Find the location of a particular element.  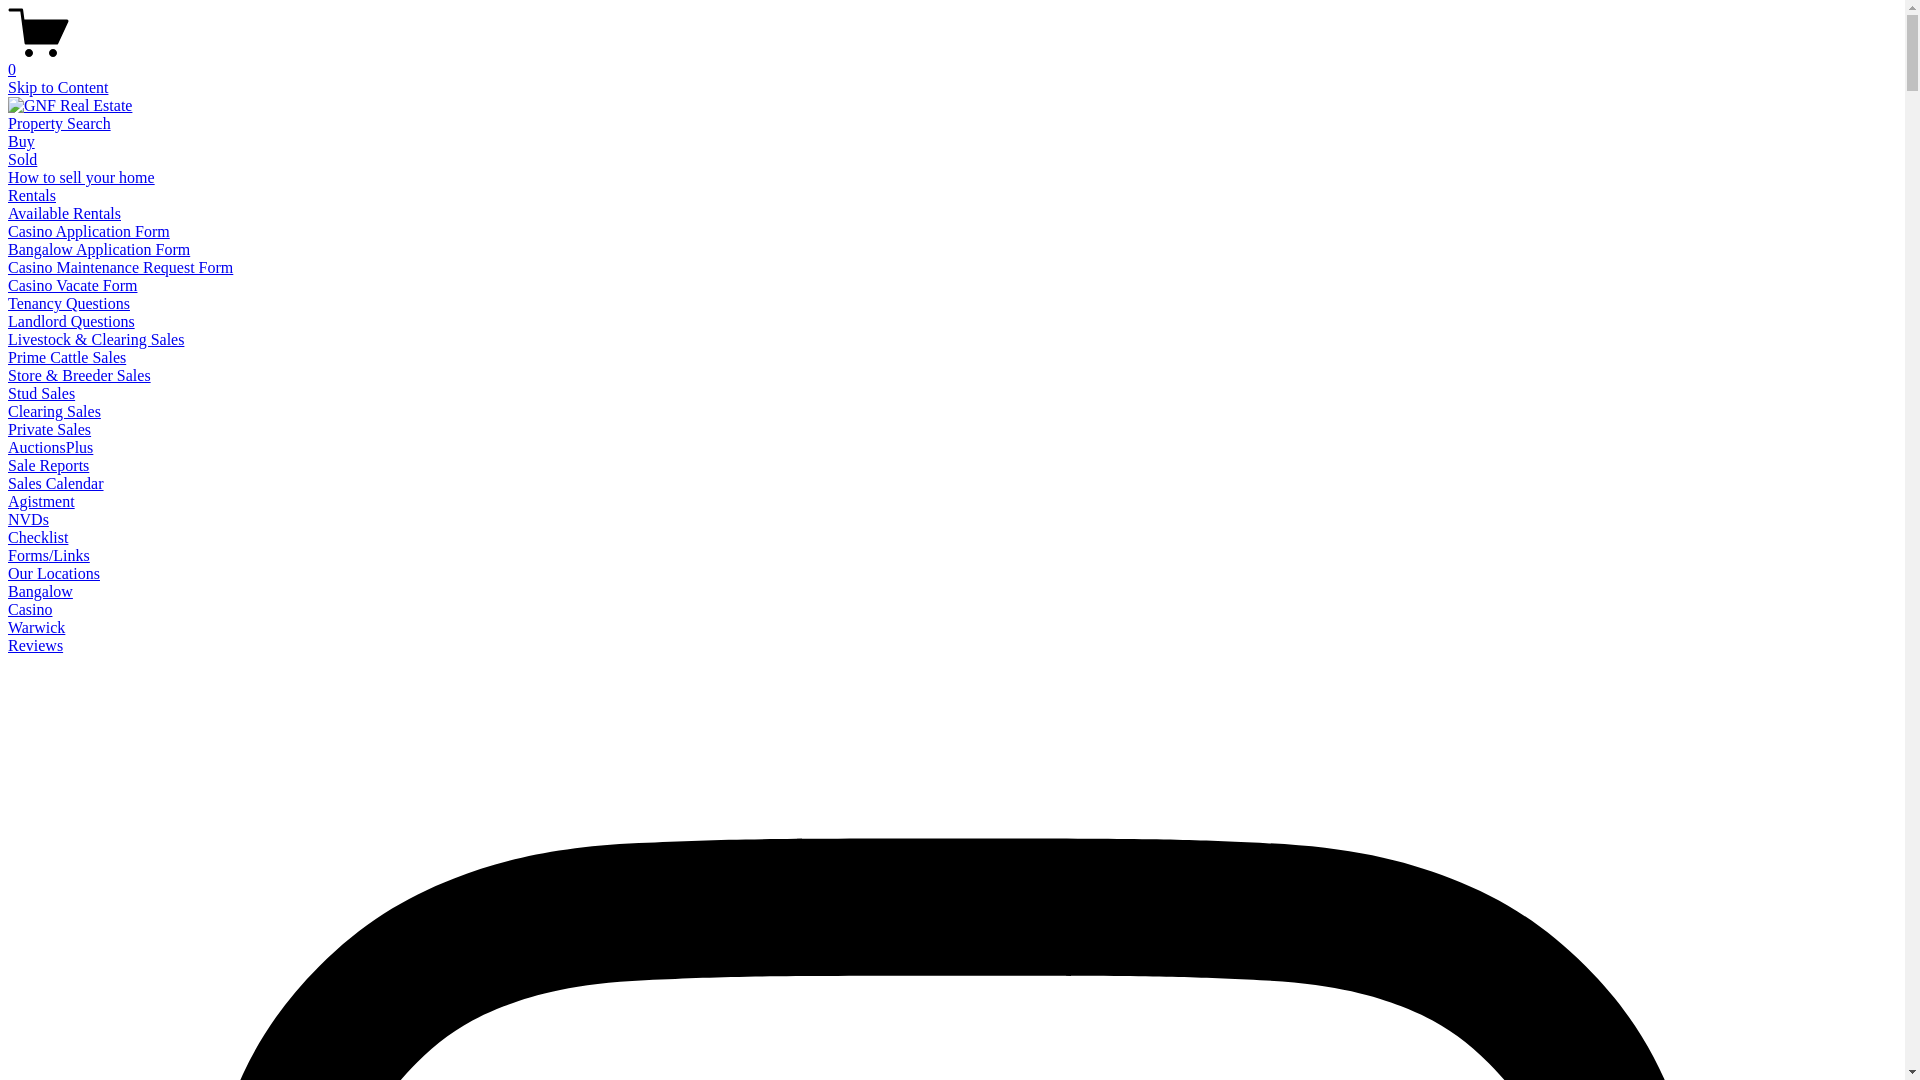

Skip to Content is located at coordinates (58, 88).